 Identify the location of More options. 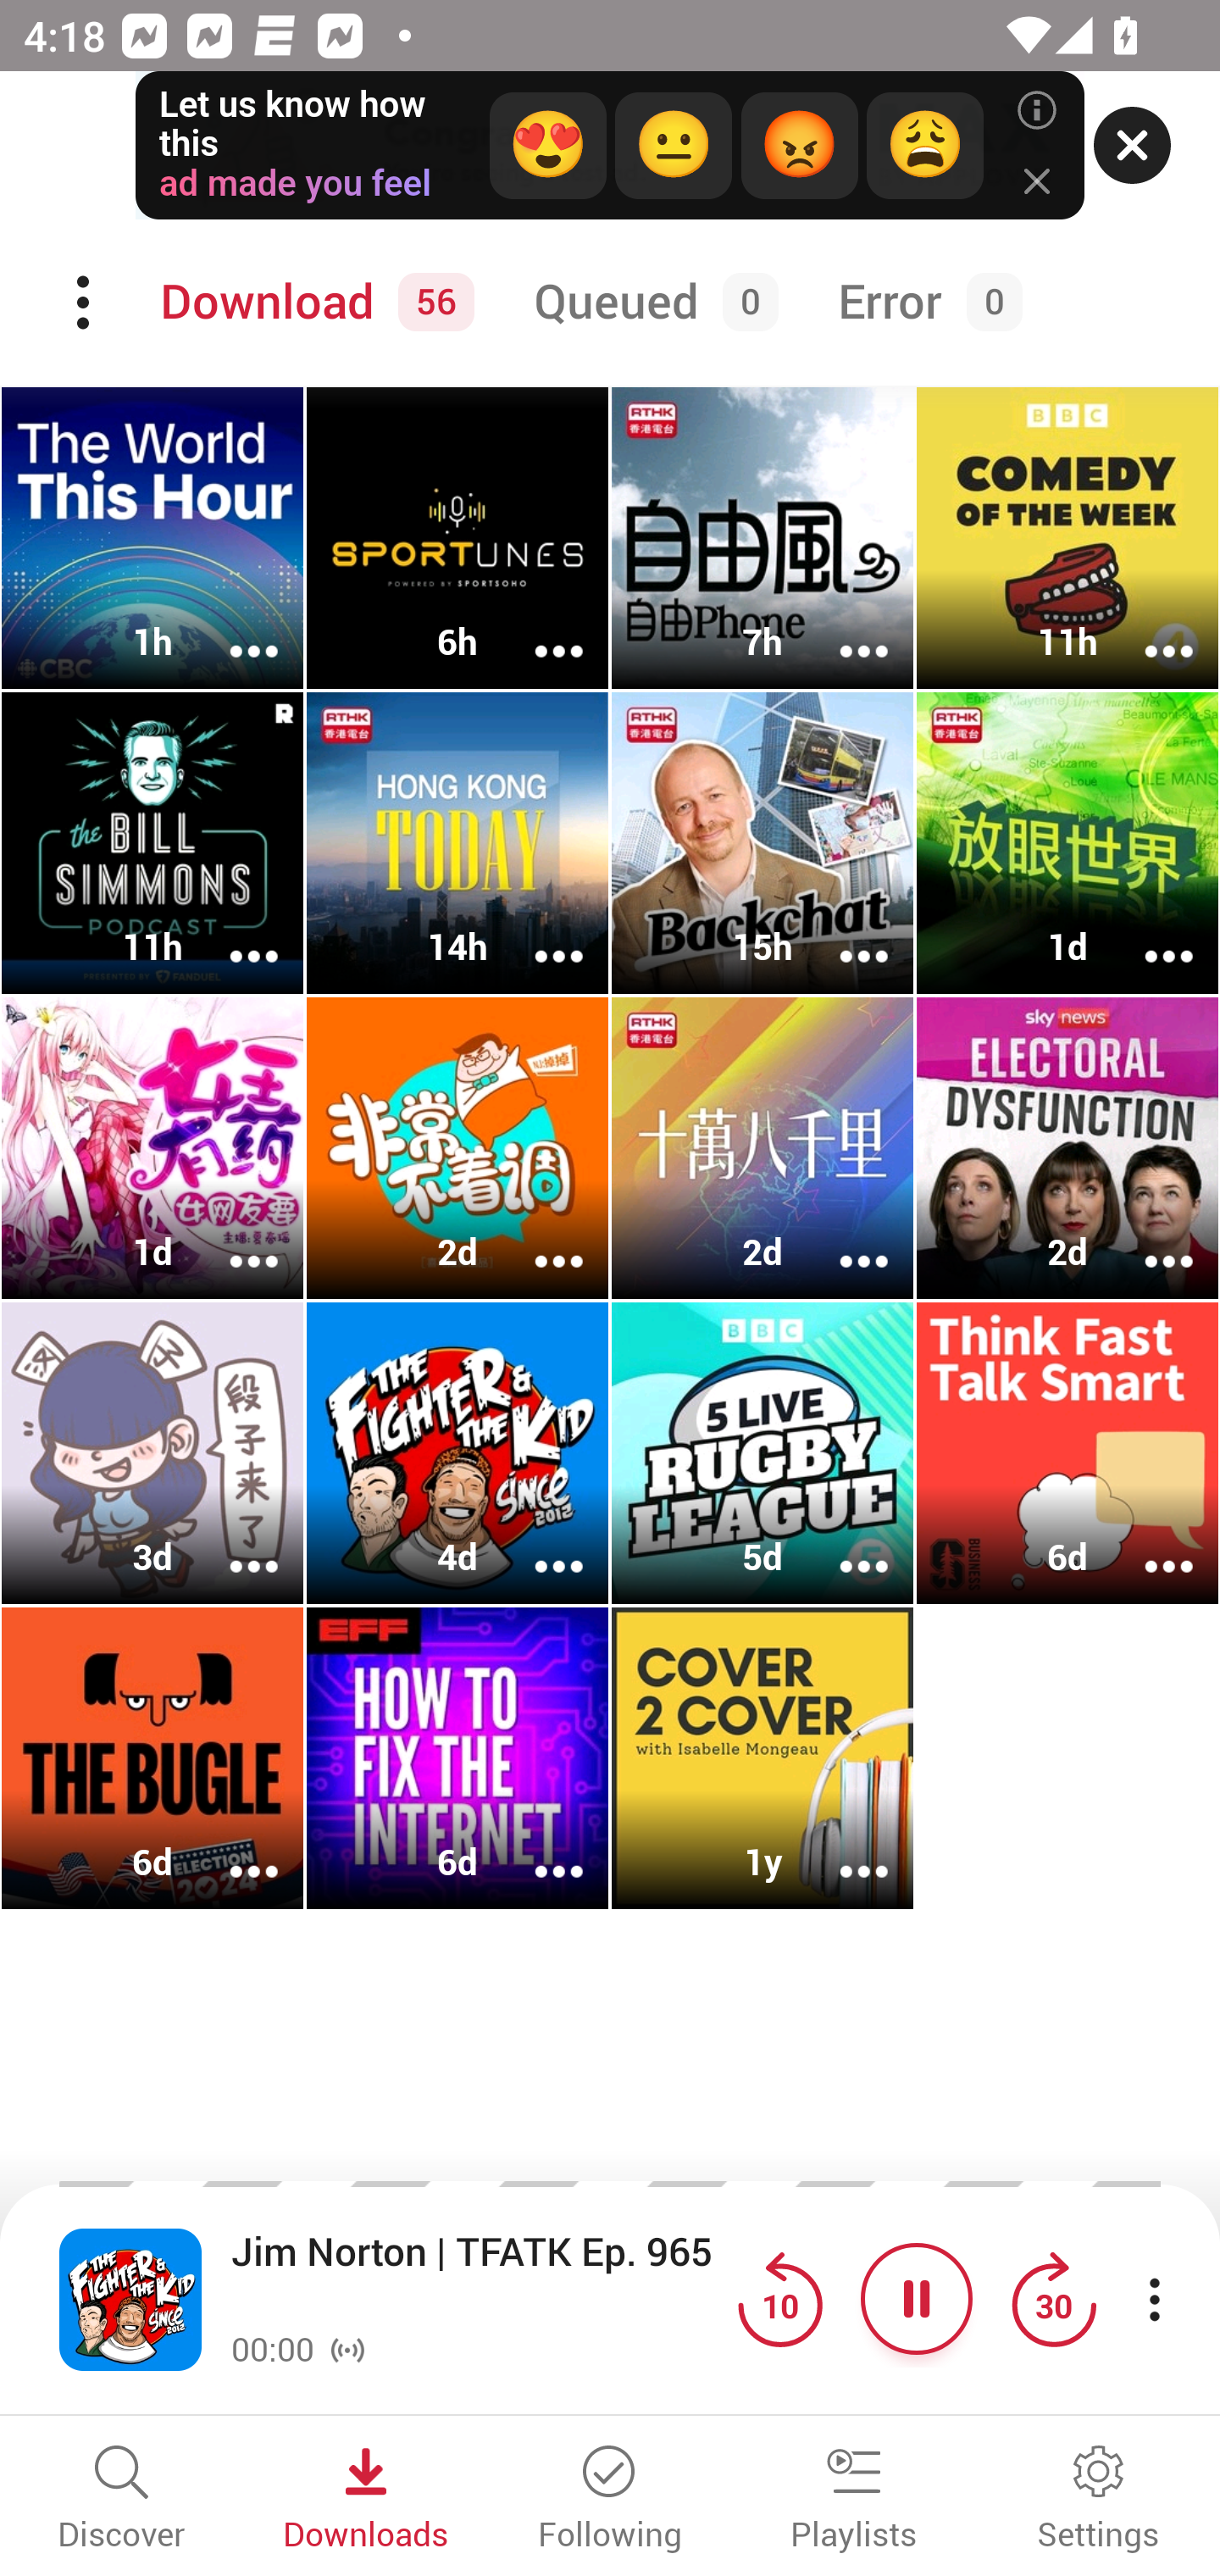
(537, 1239).